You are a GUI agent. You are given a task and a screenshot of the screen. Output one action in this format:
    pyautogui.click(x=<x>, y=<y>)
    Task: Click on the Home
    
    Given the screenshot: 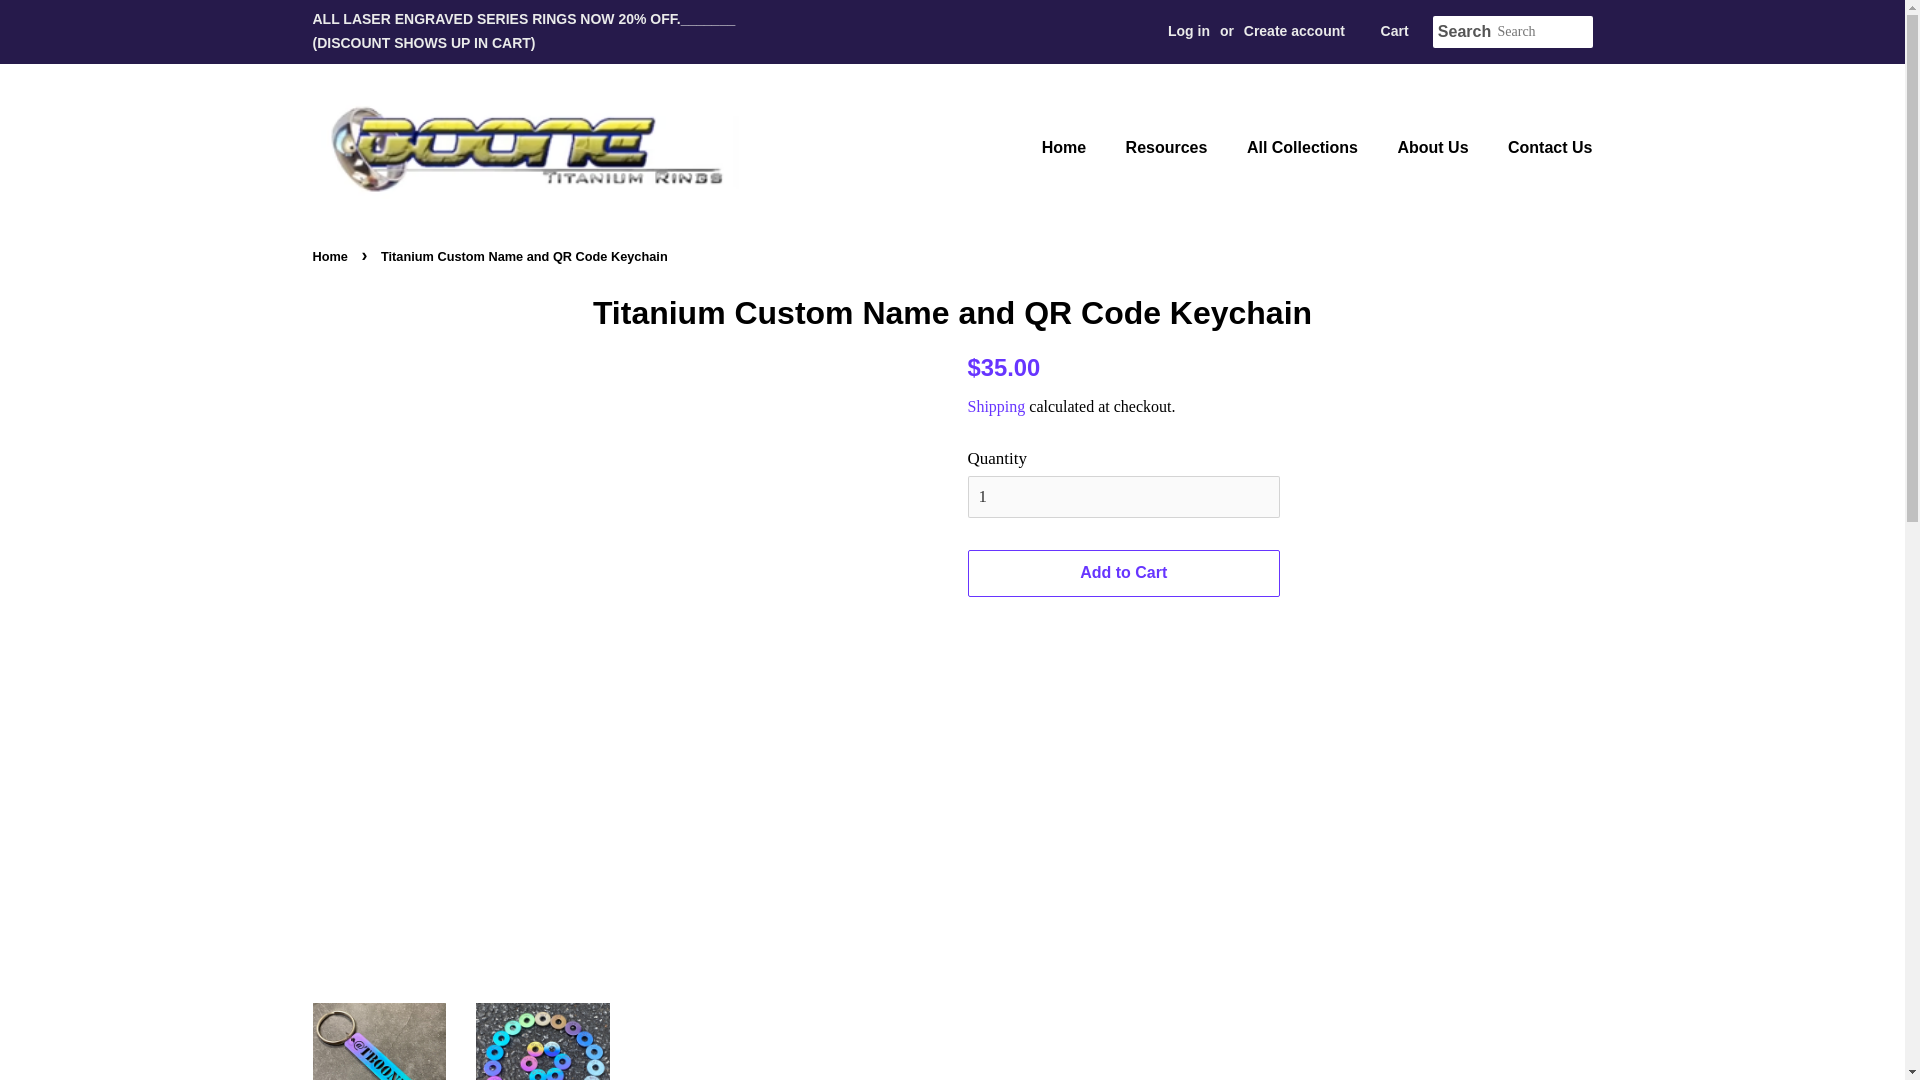 What is the action you would take?
    pyautogui.click(x=331, y=256)
    